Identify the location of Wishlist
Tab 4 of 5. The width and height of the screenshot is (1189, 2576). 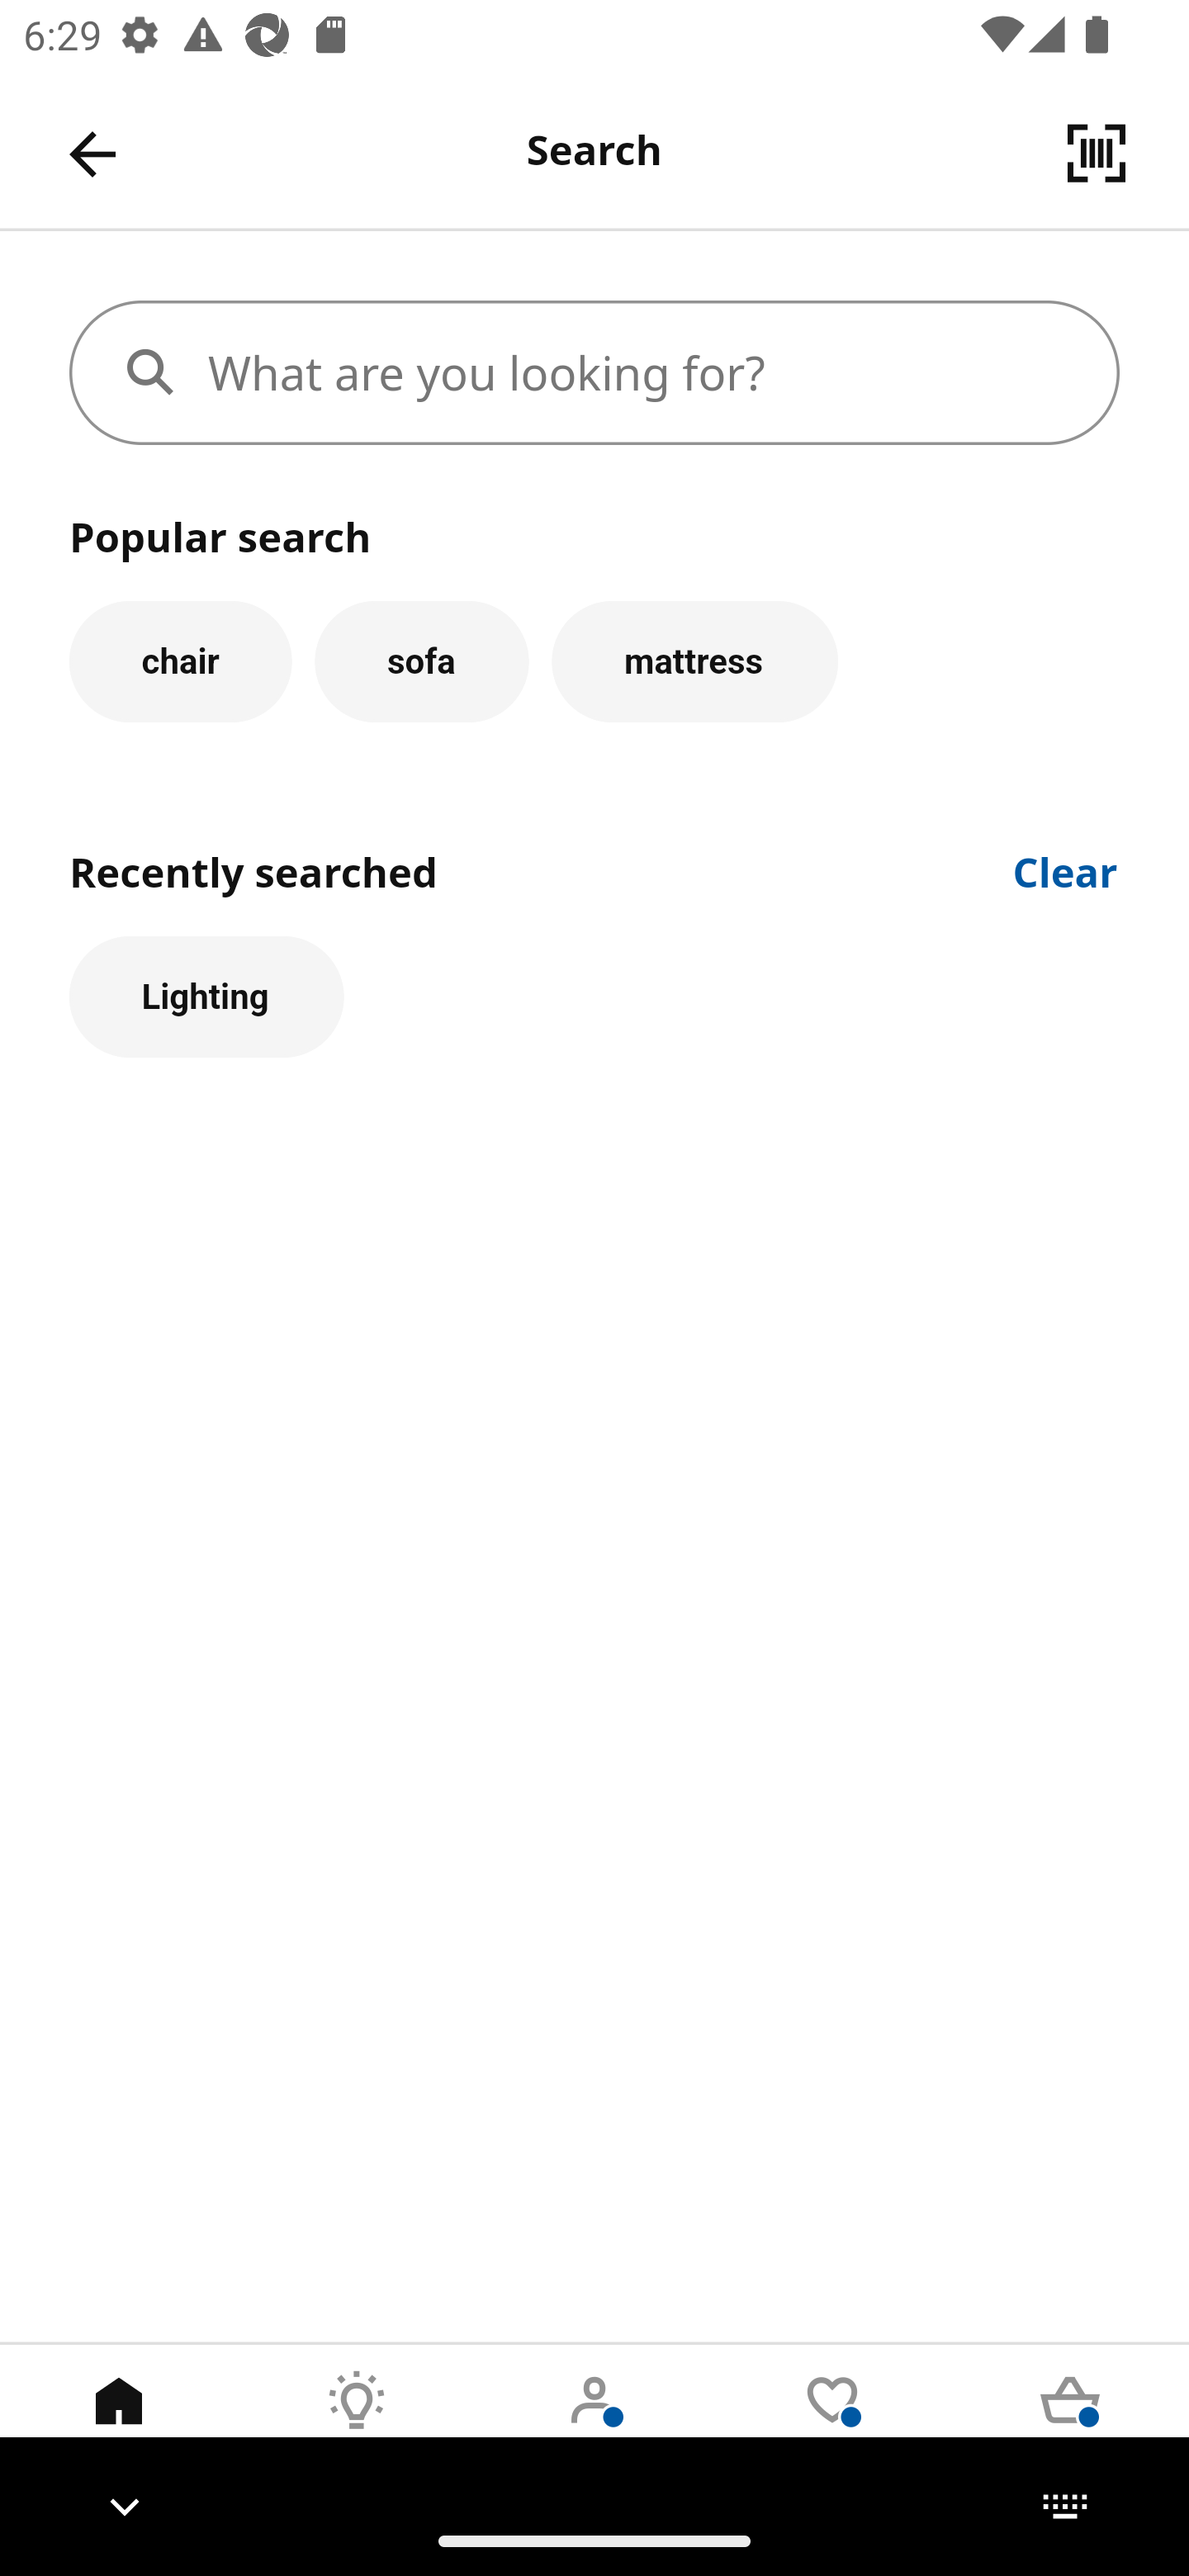
(832, 2425).